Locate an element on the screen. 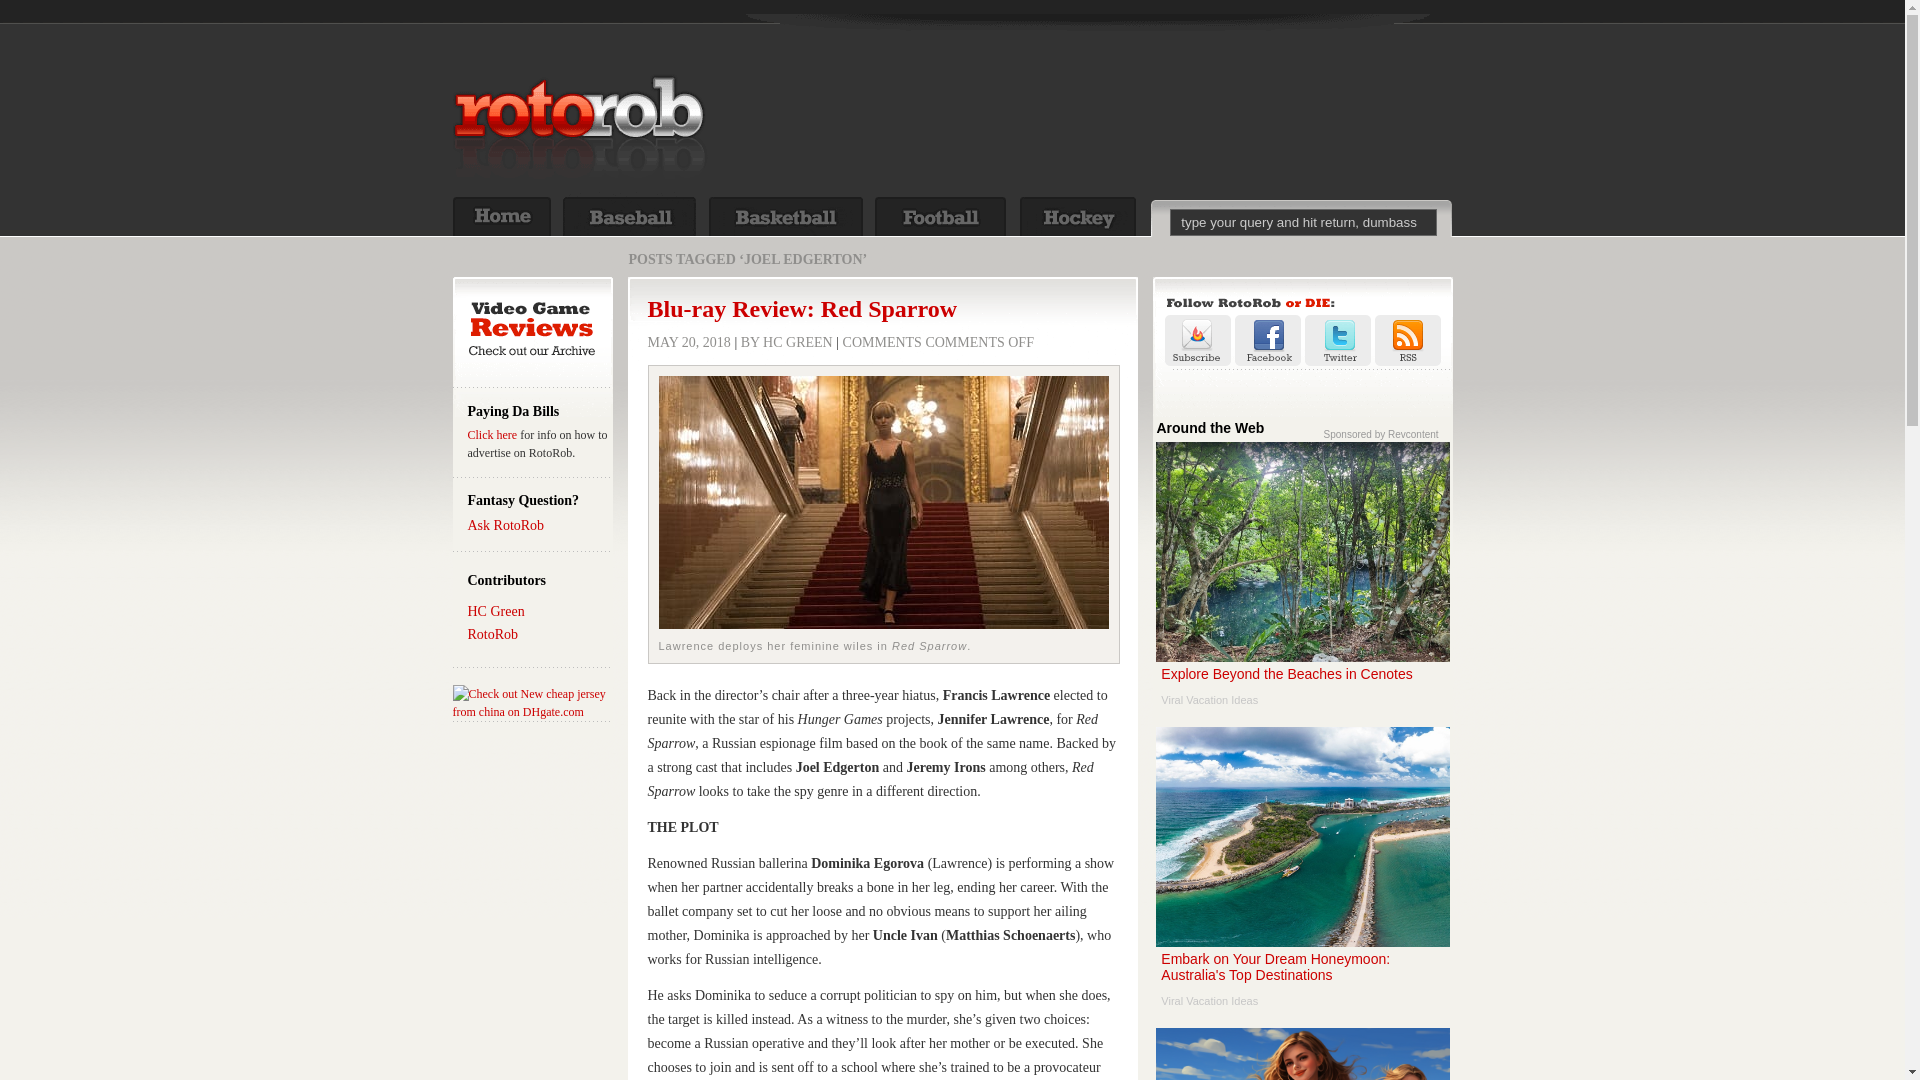  Permanent Link to Blu-ray Review: Red Sparrow is located at coordinates (1302, 581).